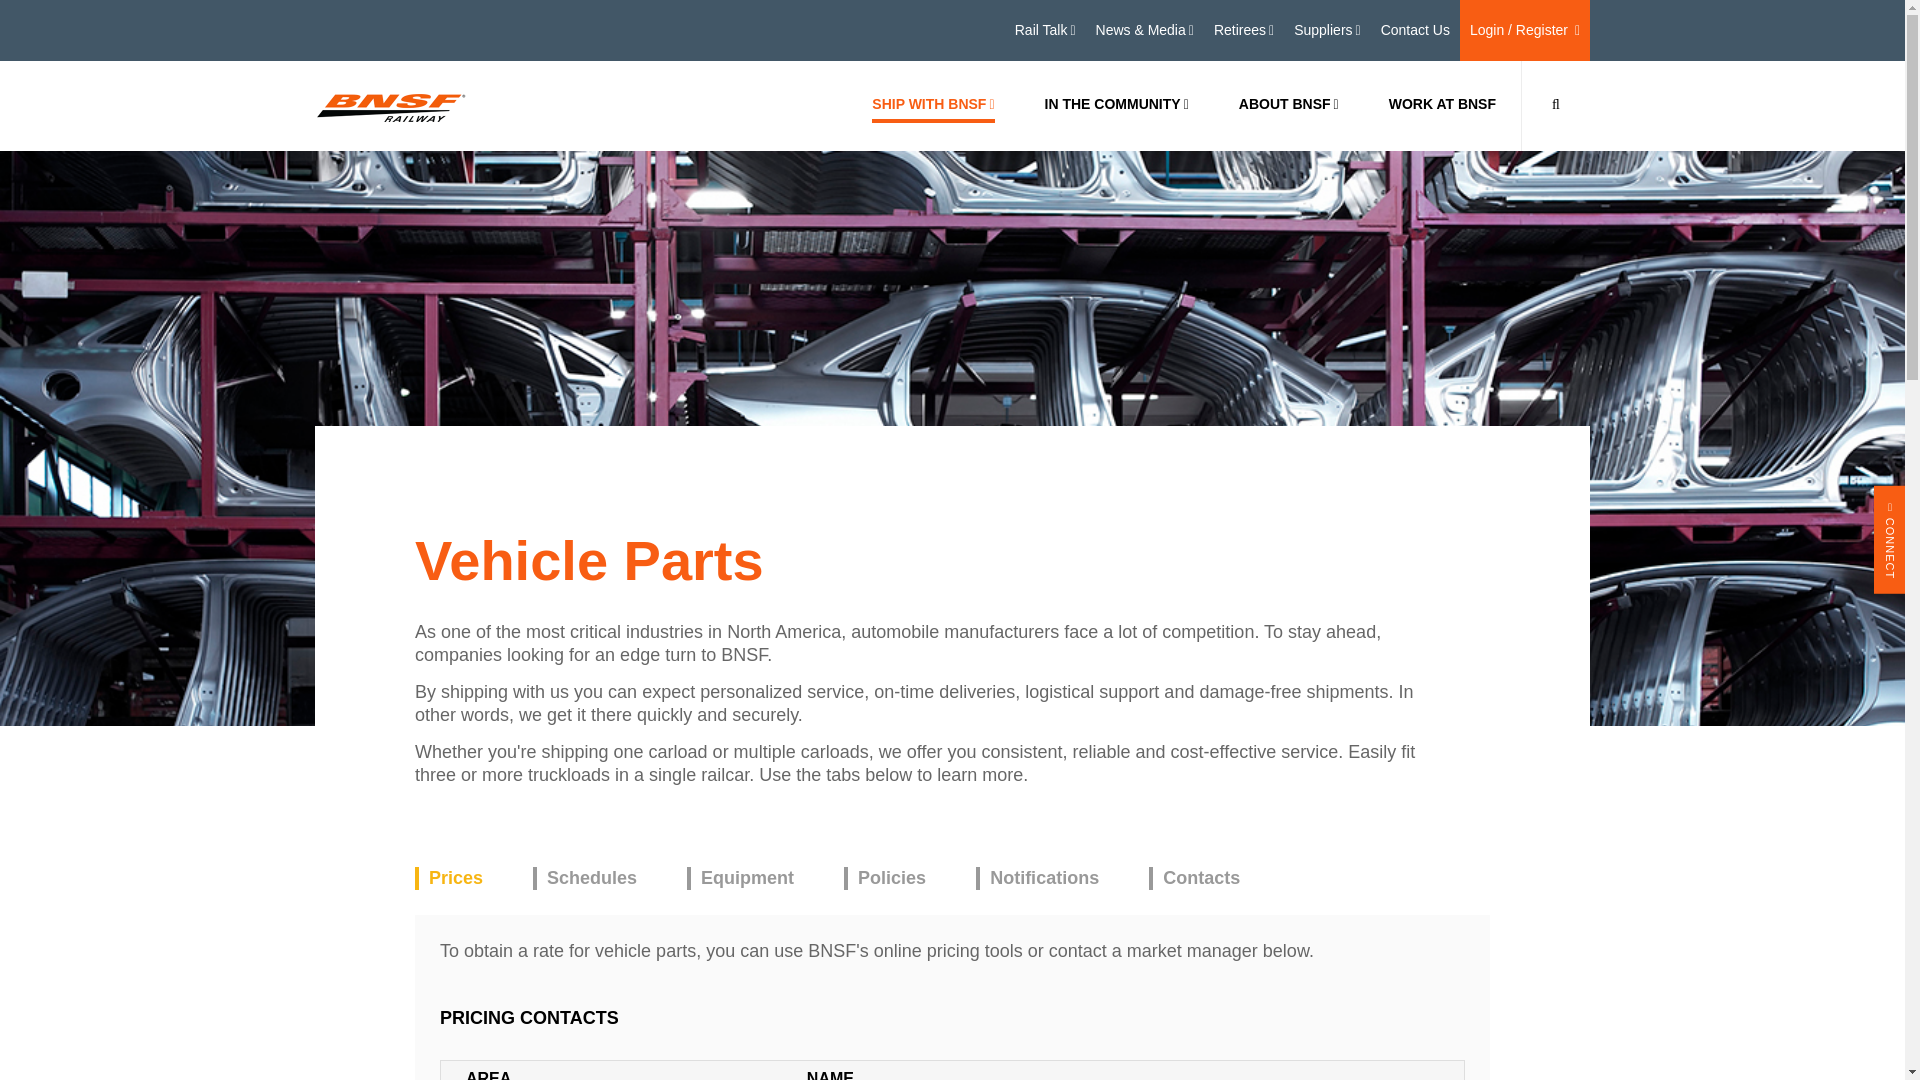 The image size is (1920, 1080). I want to click on Rail Talk, so click(1045, 30).